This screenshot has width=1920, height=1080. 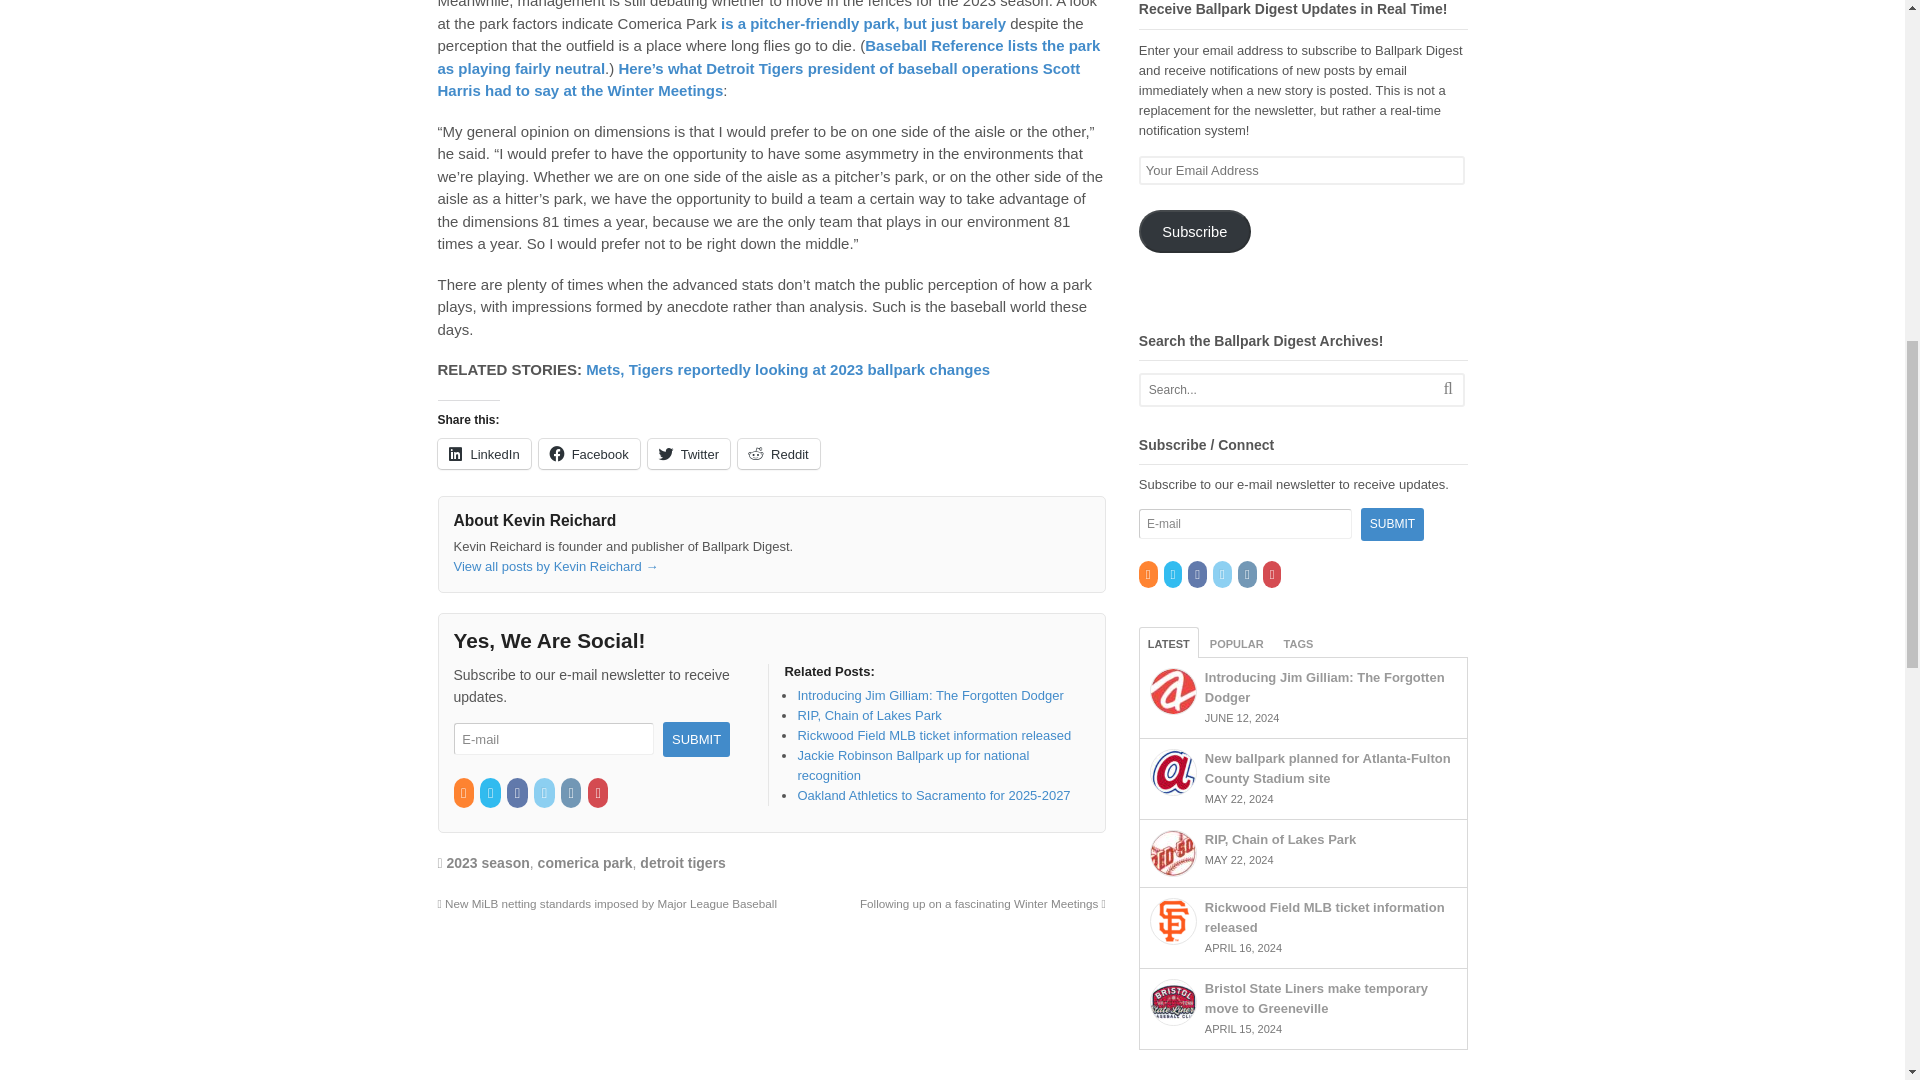 What do you see at coordinates (484, 453) in the screenshot?
I see `Click to share on LinkedIn` at bounding box center [484, 453].